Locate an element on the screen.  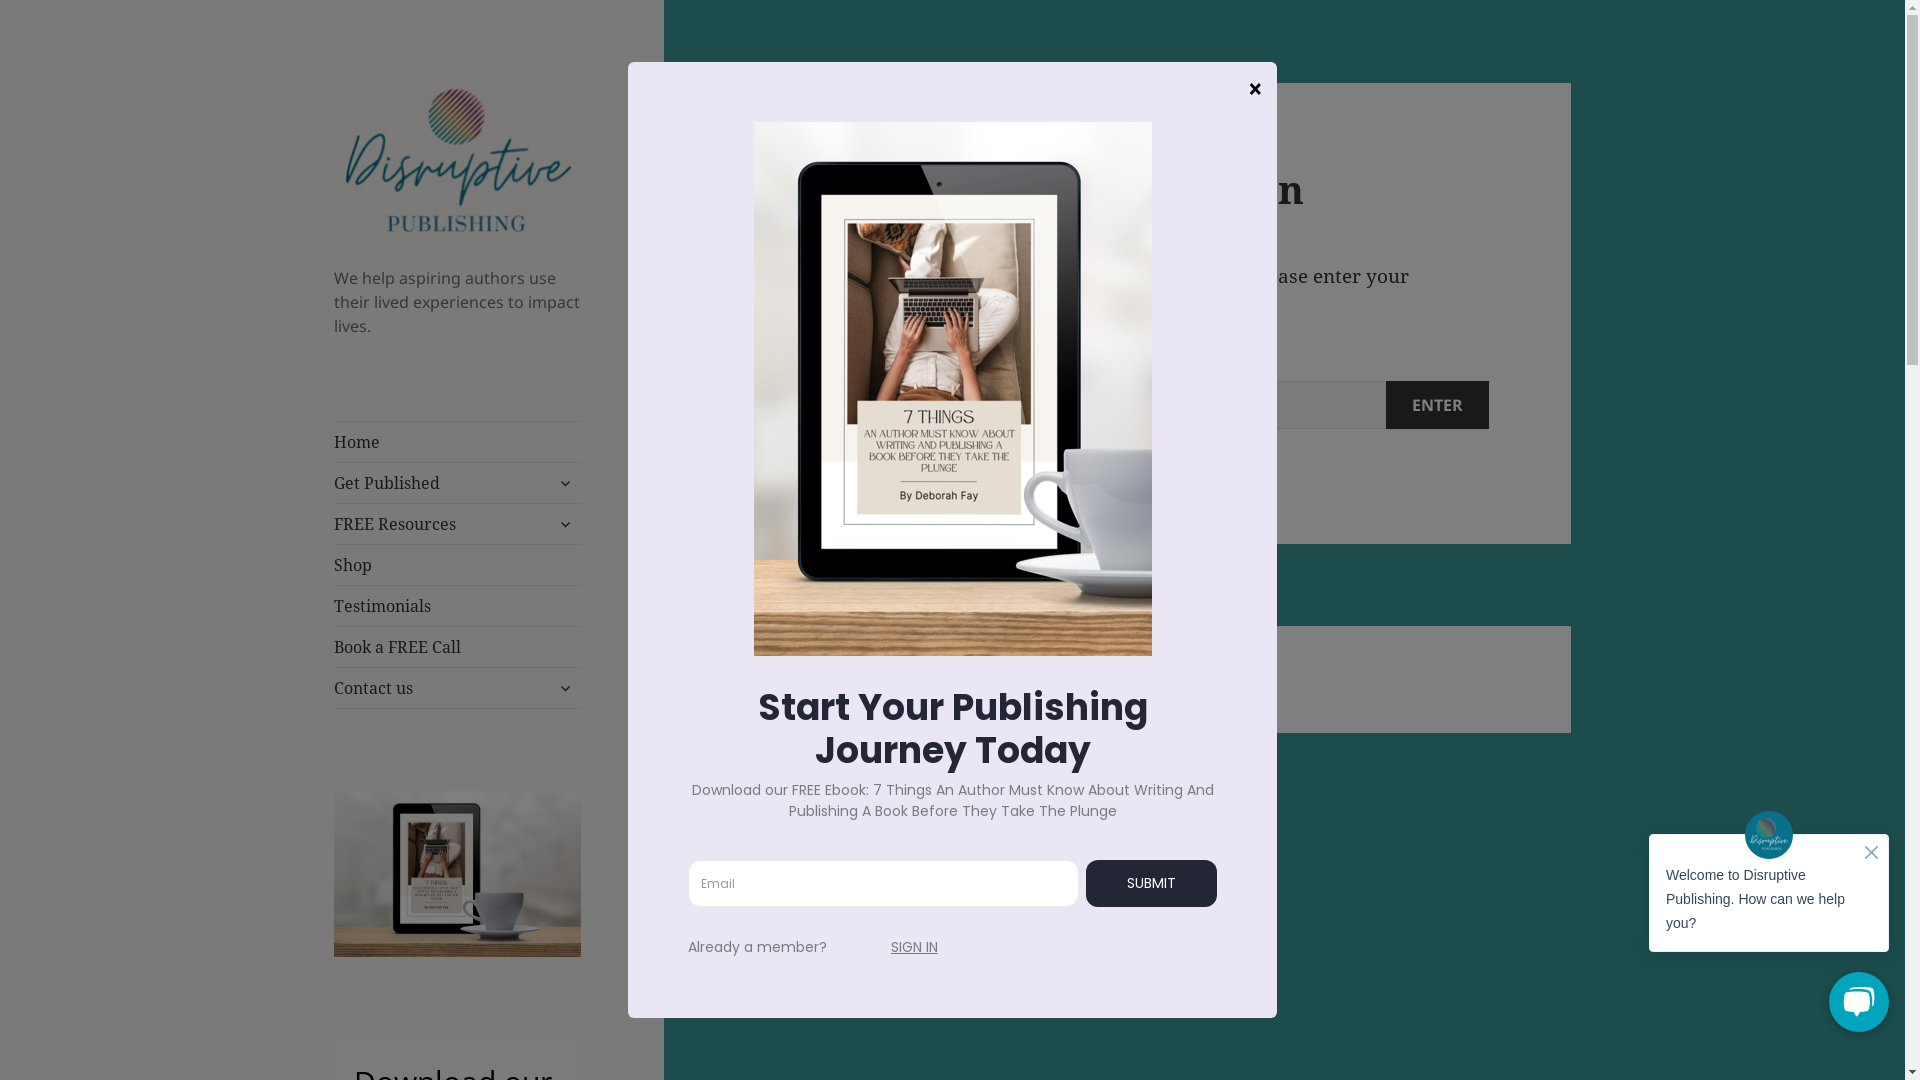
Contact us is located at coordinates (458, 688).